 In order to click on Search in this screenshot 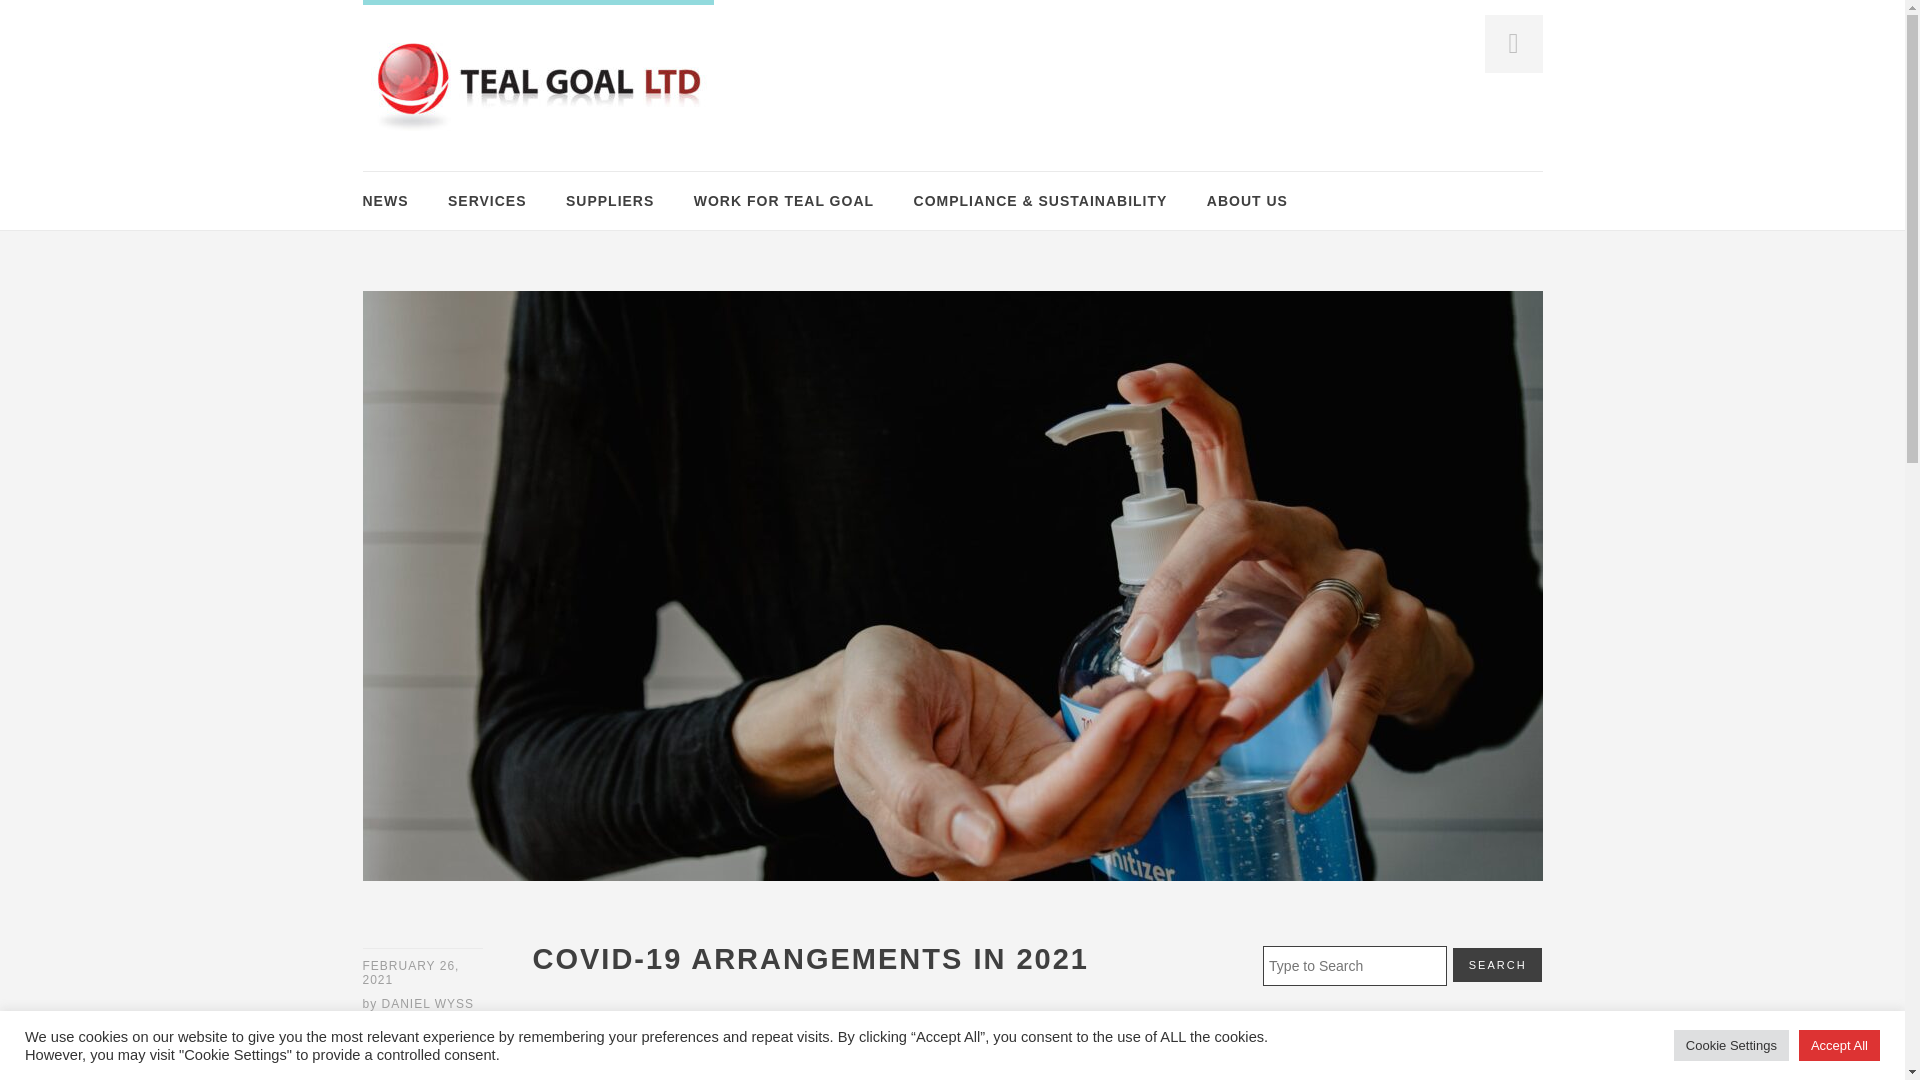, I will do `click(46, 18)`.